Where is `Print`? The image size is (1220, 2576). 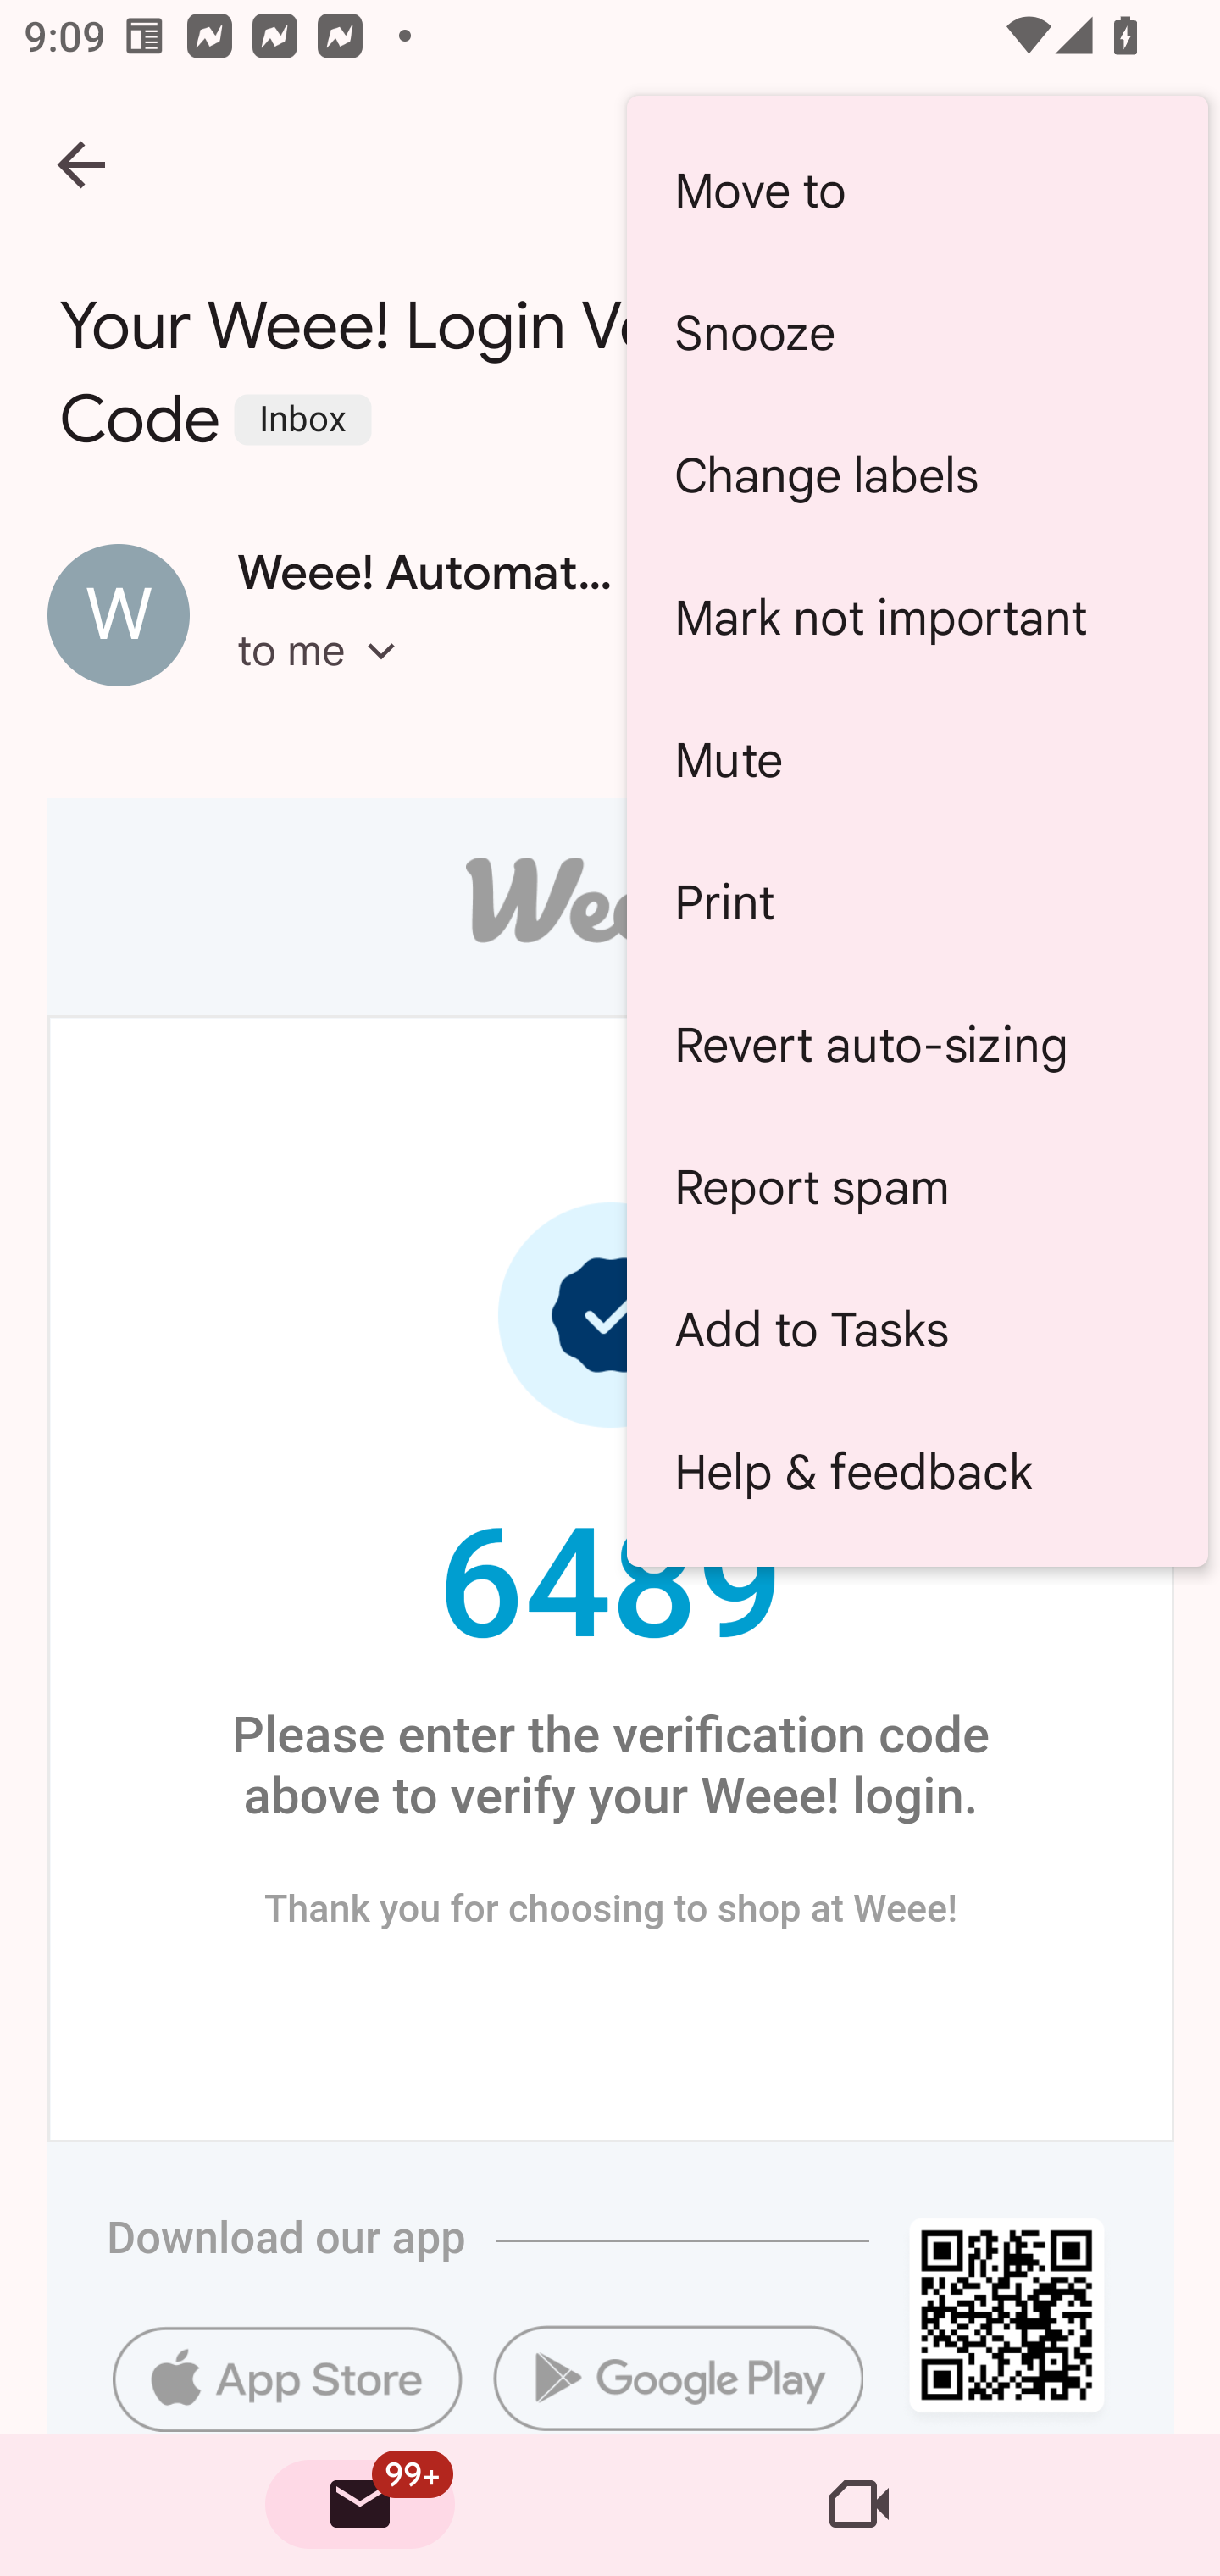 Print is located at coordinates (917, 902).